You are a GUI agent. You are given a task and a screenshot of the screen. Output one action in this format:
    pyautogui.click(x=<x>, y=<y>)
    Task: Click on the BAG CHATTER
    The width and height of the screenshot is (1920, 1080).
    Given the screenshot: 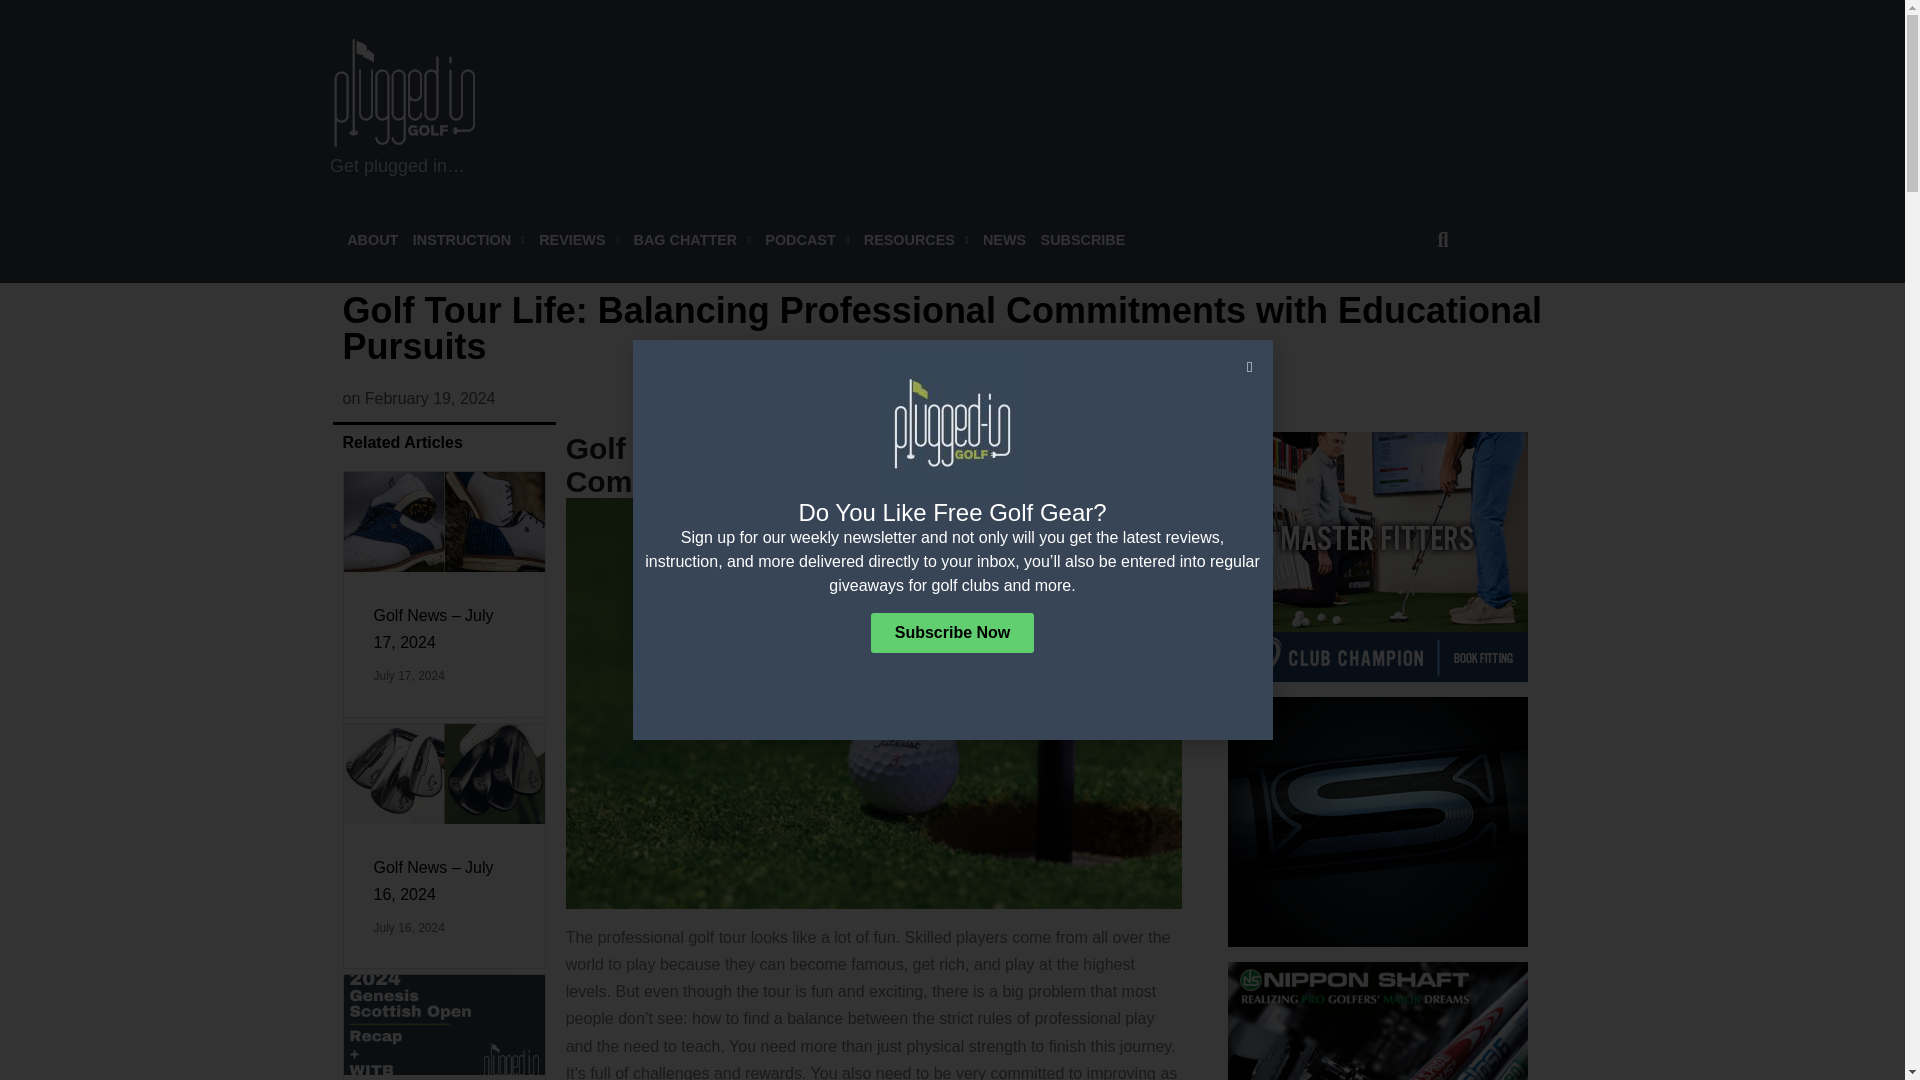 What is the action you would take?
    pyautogui.click(x=692, y=240)
    